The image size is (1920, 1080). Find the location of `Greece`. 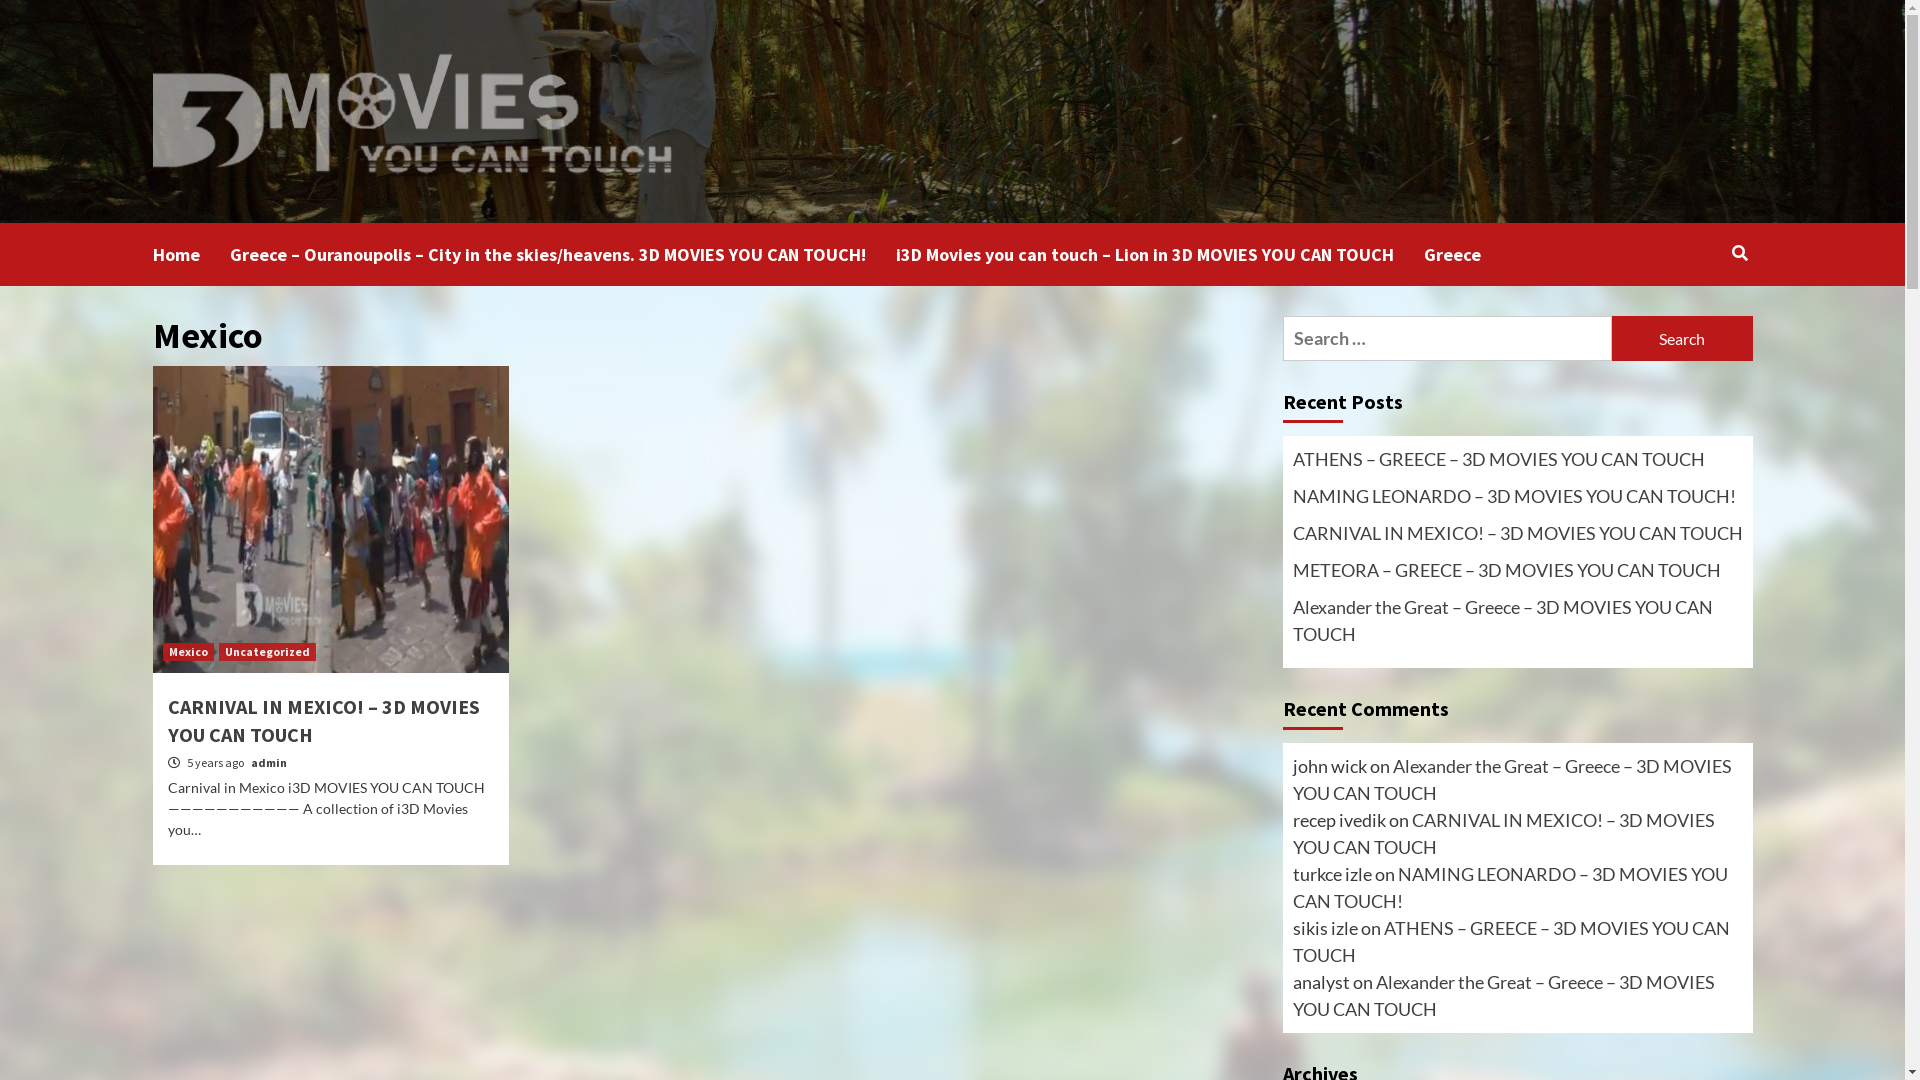

Greece is located at coordinates (1468, 254).